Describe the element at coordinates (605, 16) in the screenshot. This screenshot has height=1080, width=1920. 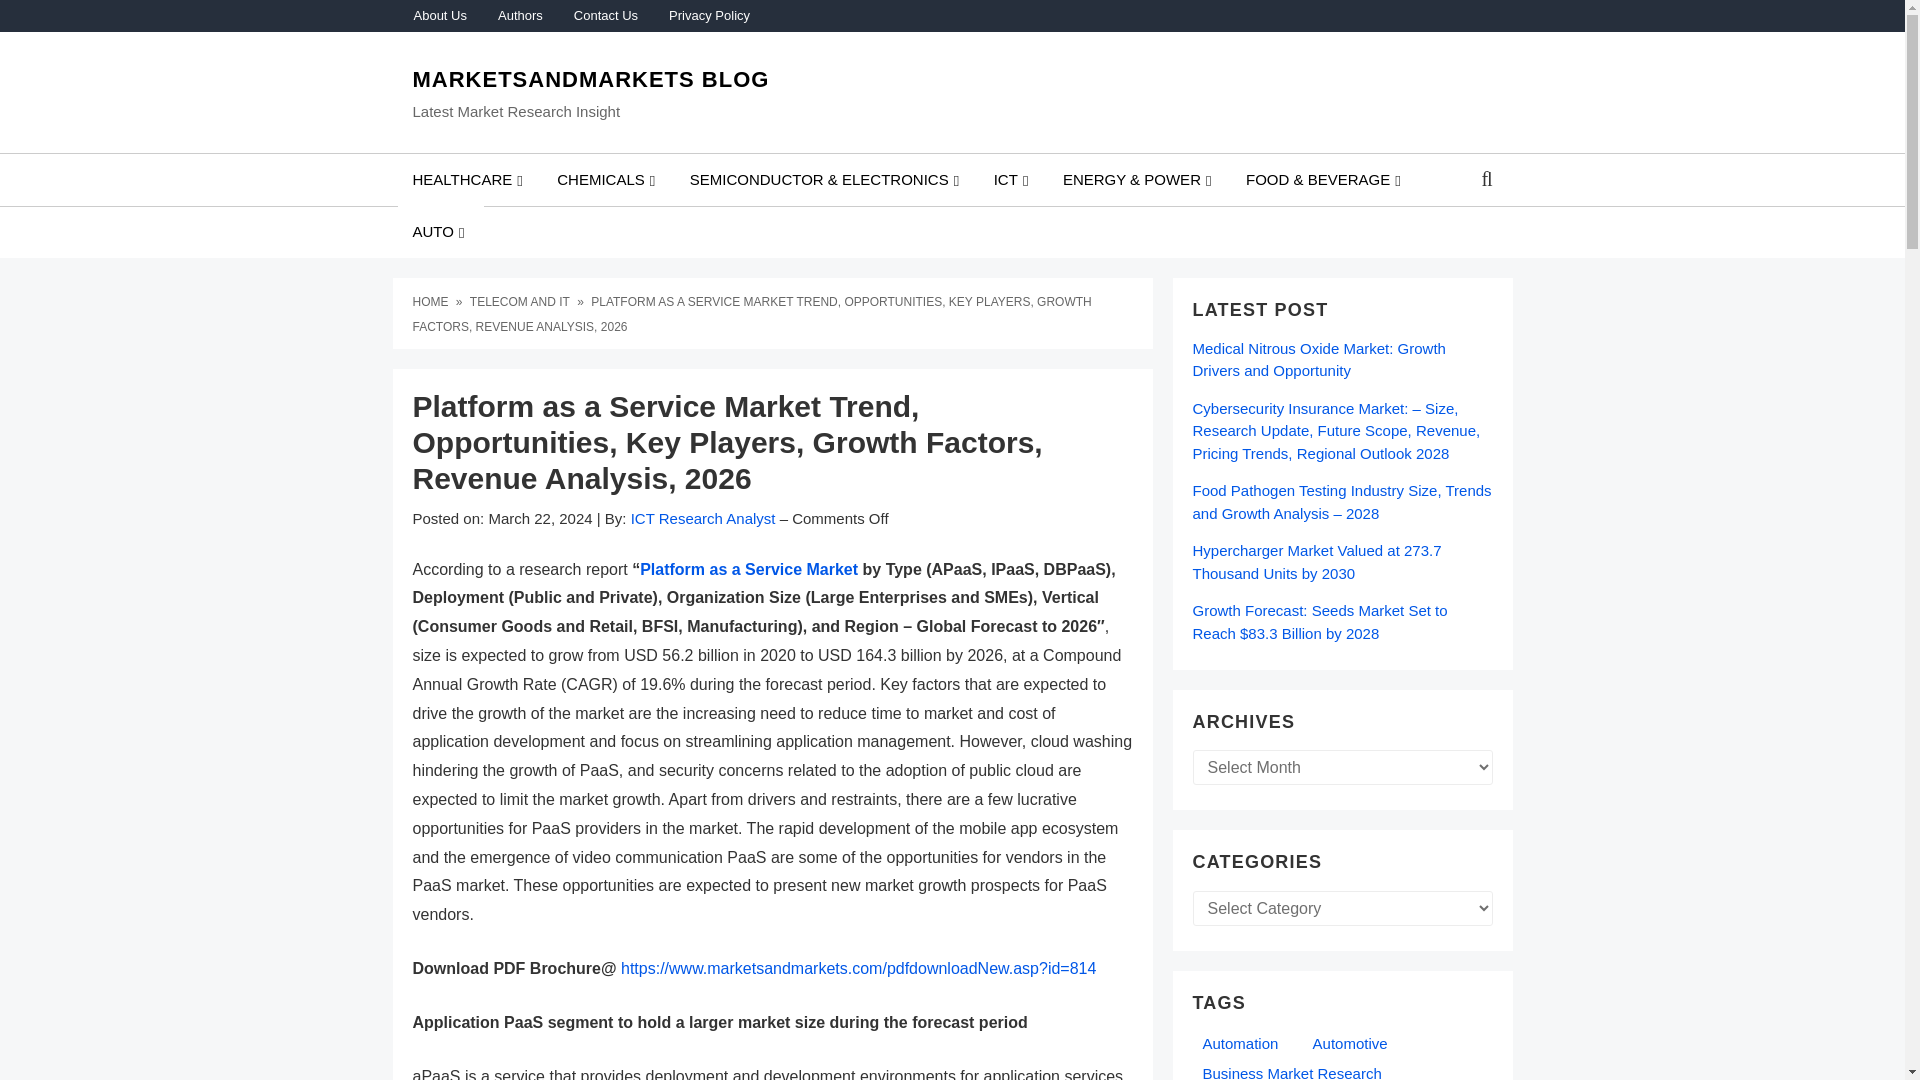
I see `Contact Us` at that location.